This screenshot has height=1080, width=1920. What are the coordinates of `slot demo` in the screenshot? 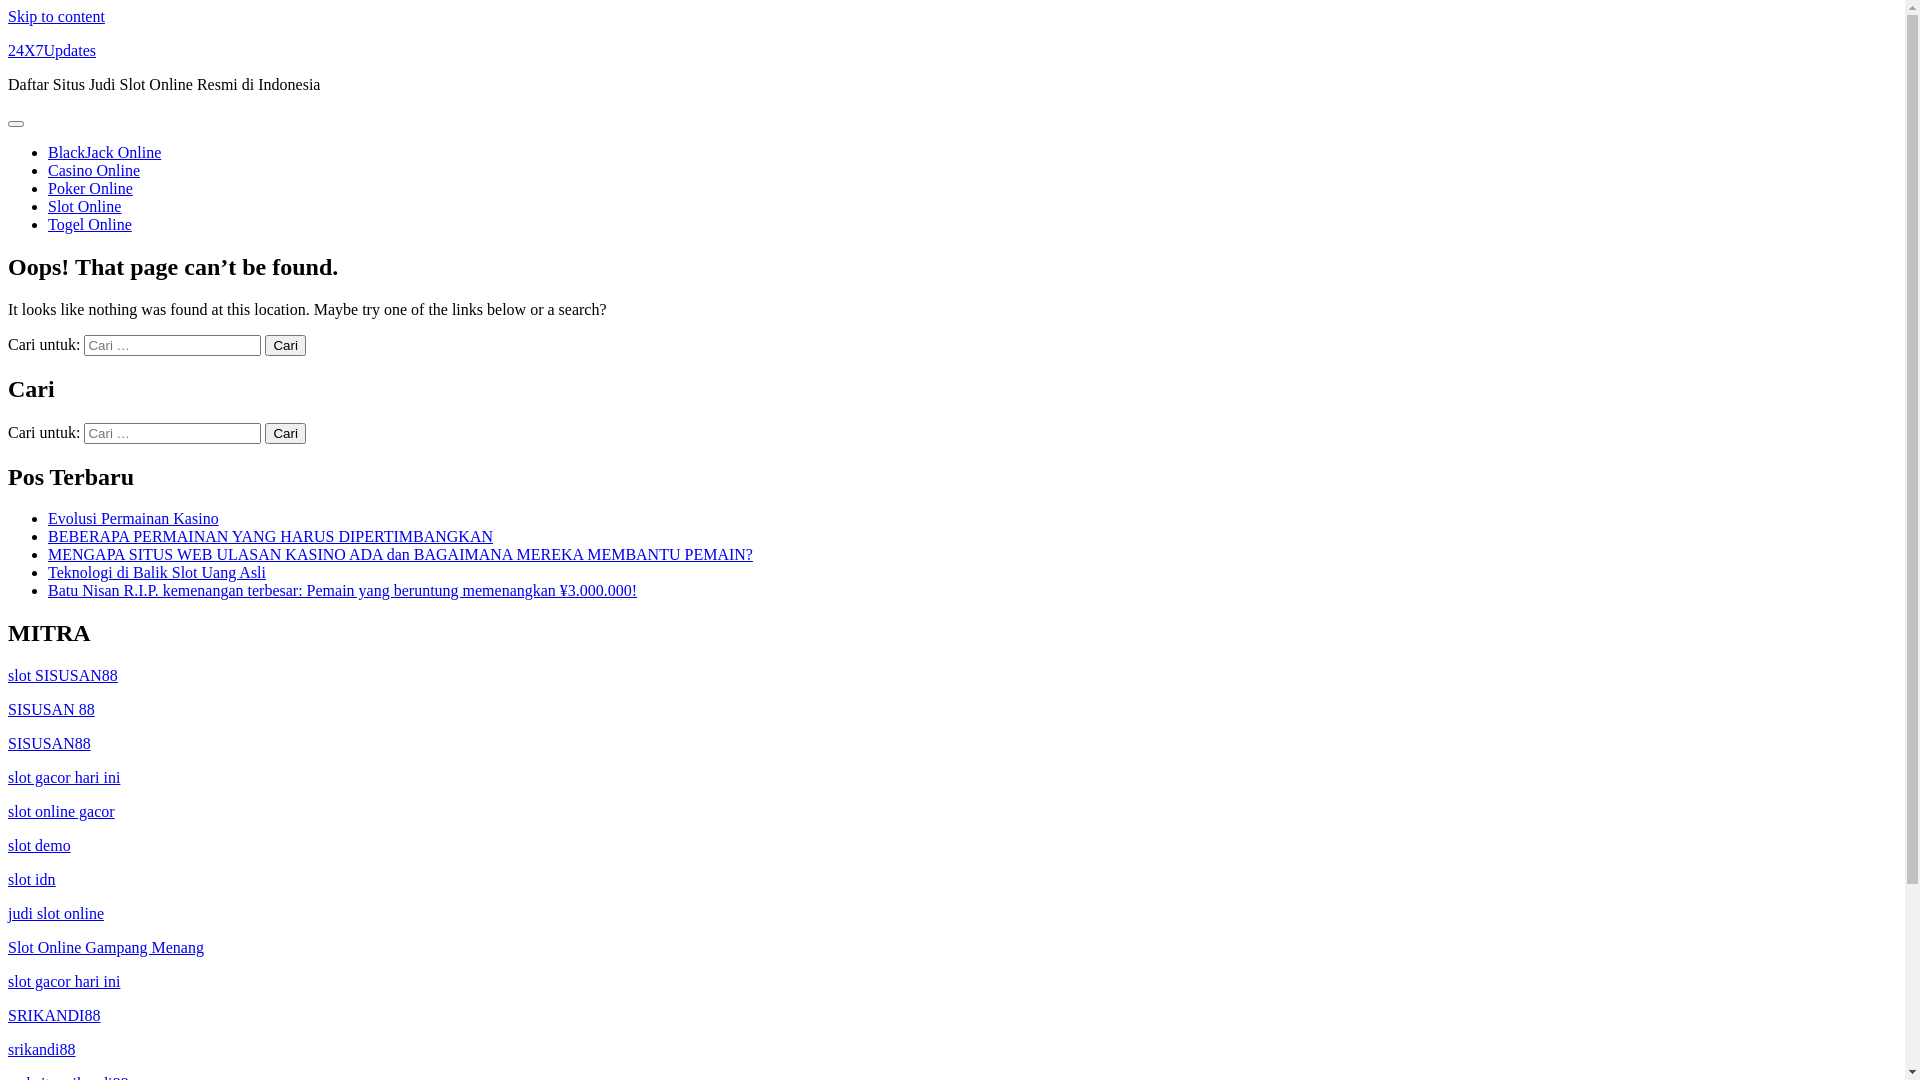 It's located at (40, 846).